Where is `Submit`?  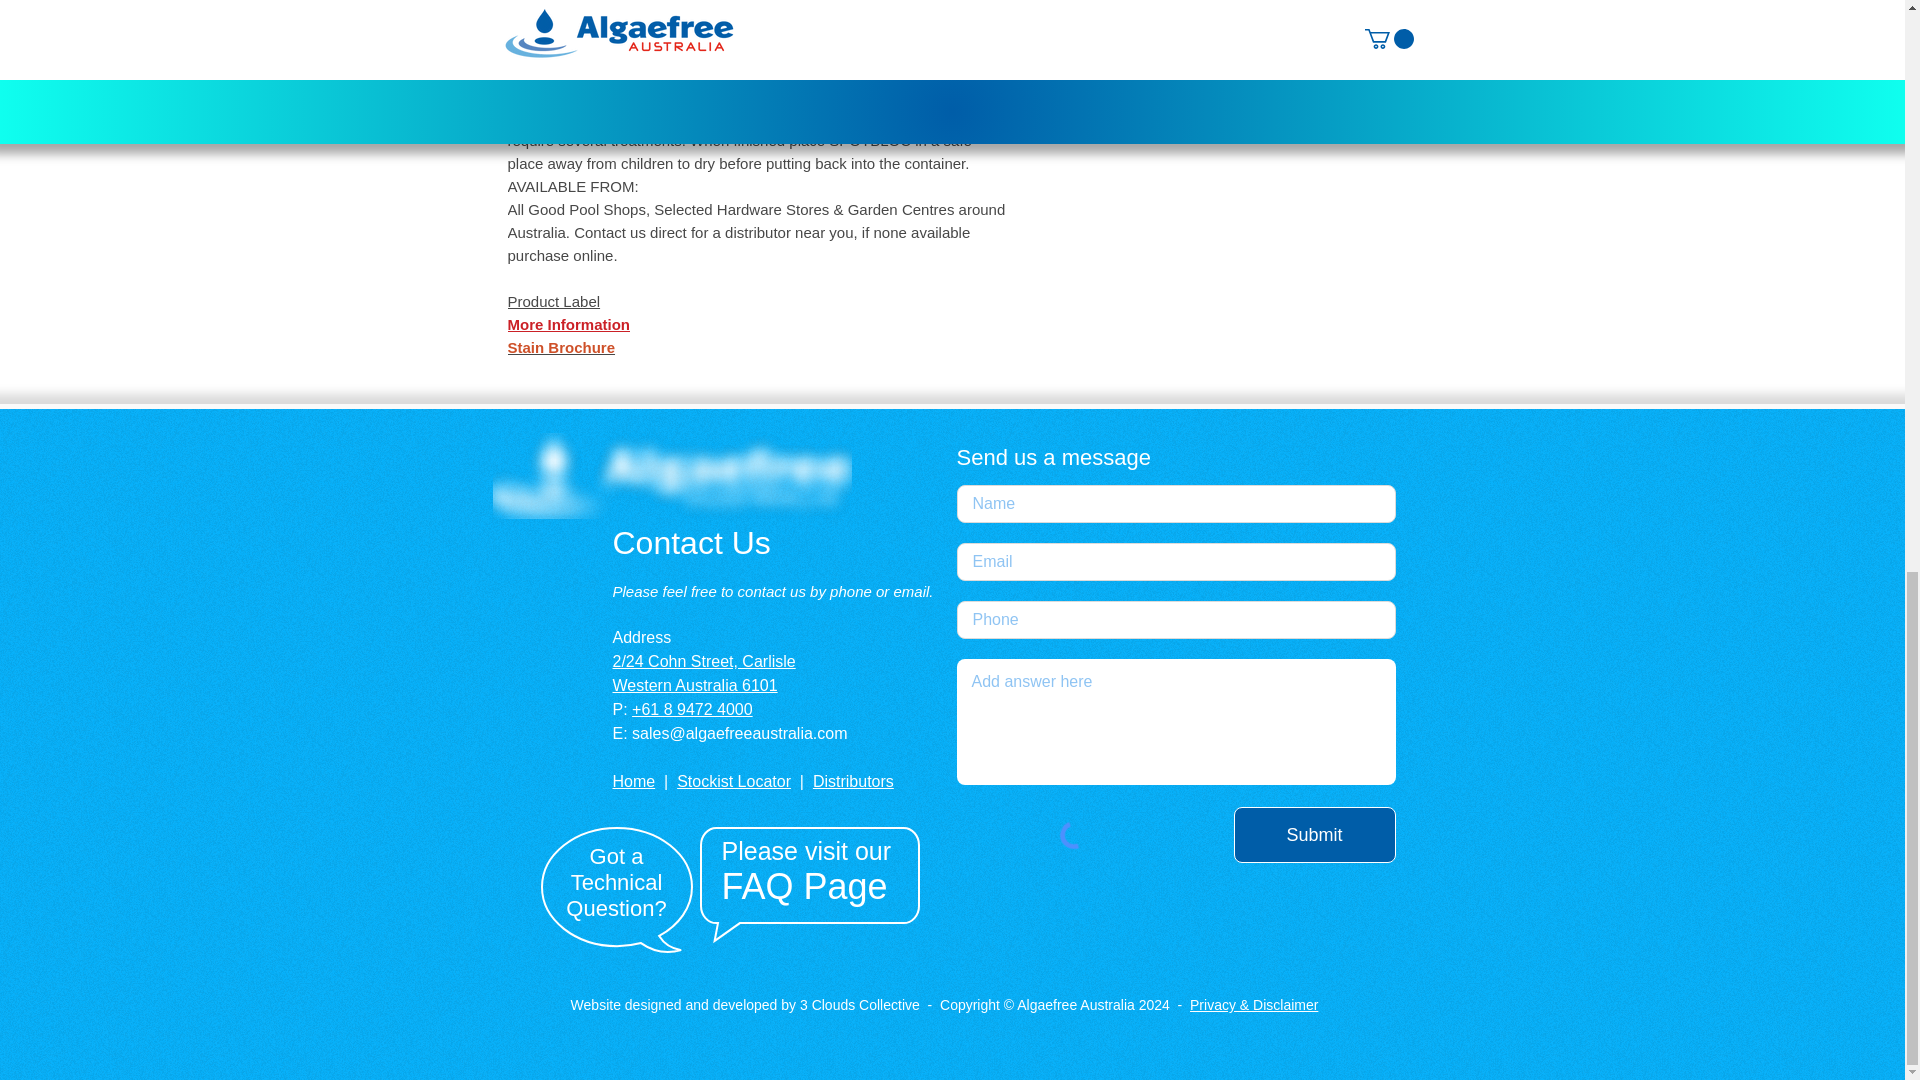
Submit is located at coordinates (1314, 834).